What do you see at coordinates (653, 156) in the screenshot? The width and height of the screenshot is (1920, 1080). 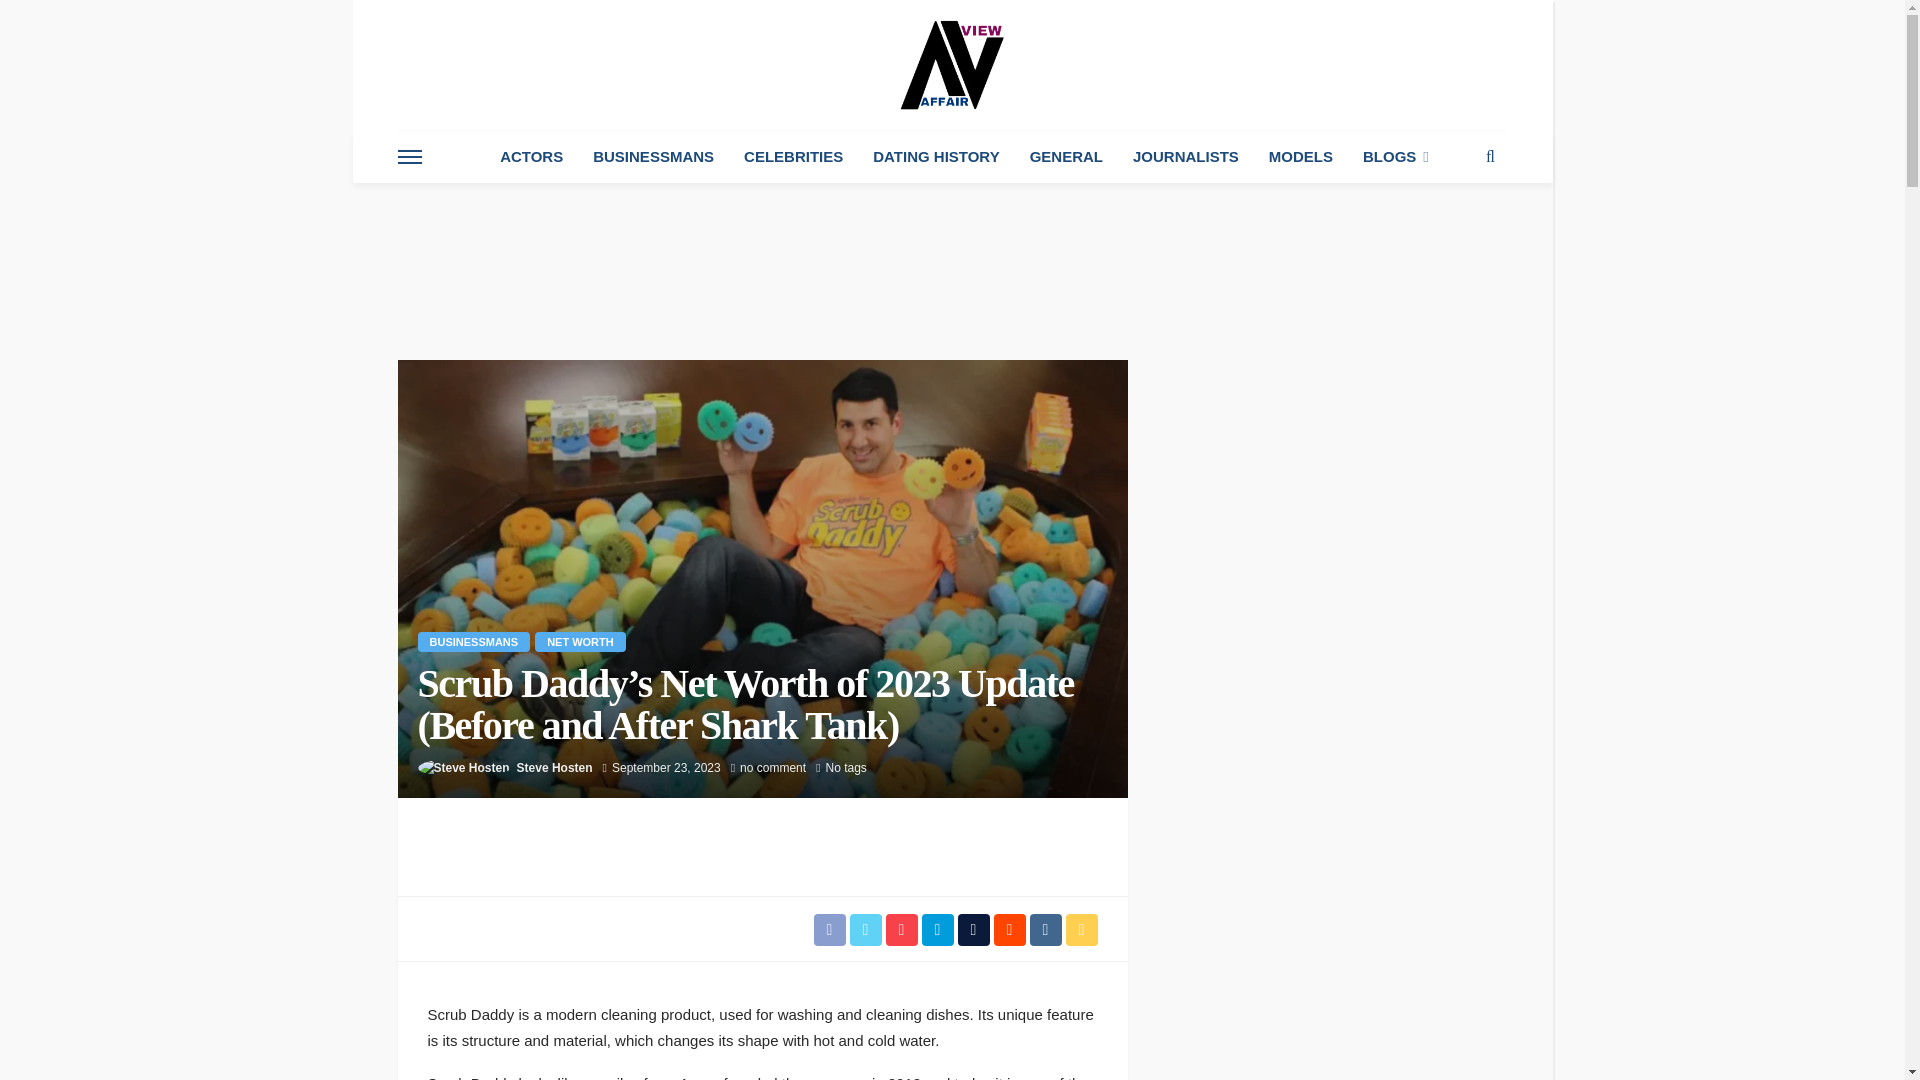 I see `BUSINESSMANS` at bounding box center [653, 156].